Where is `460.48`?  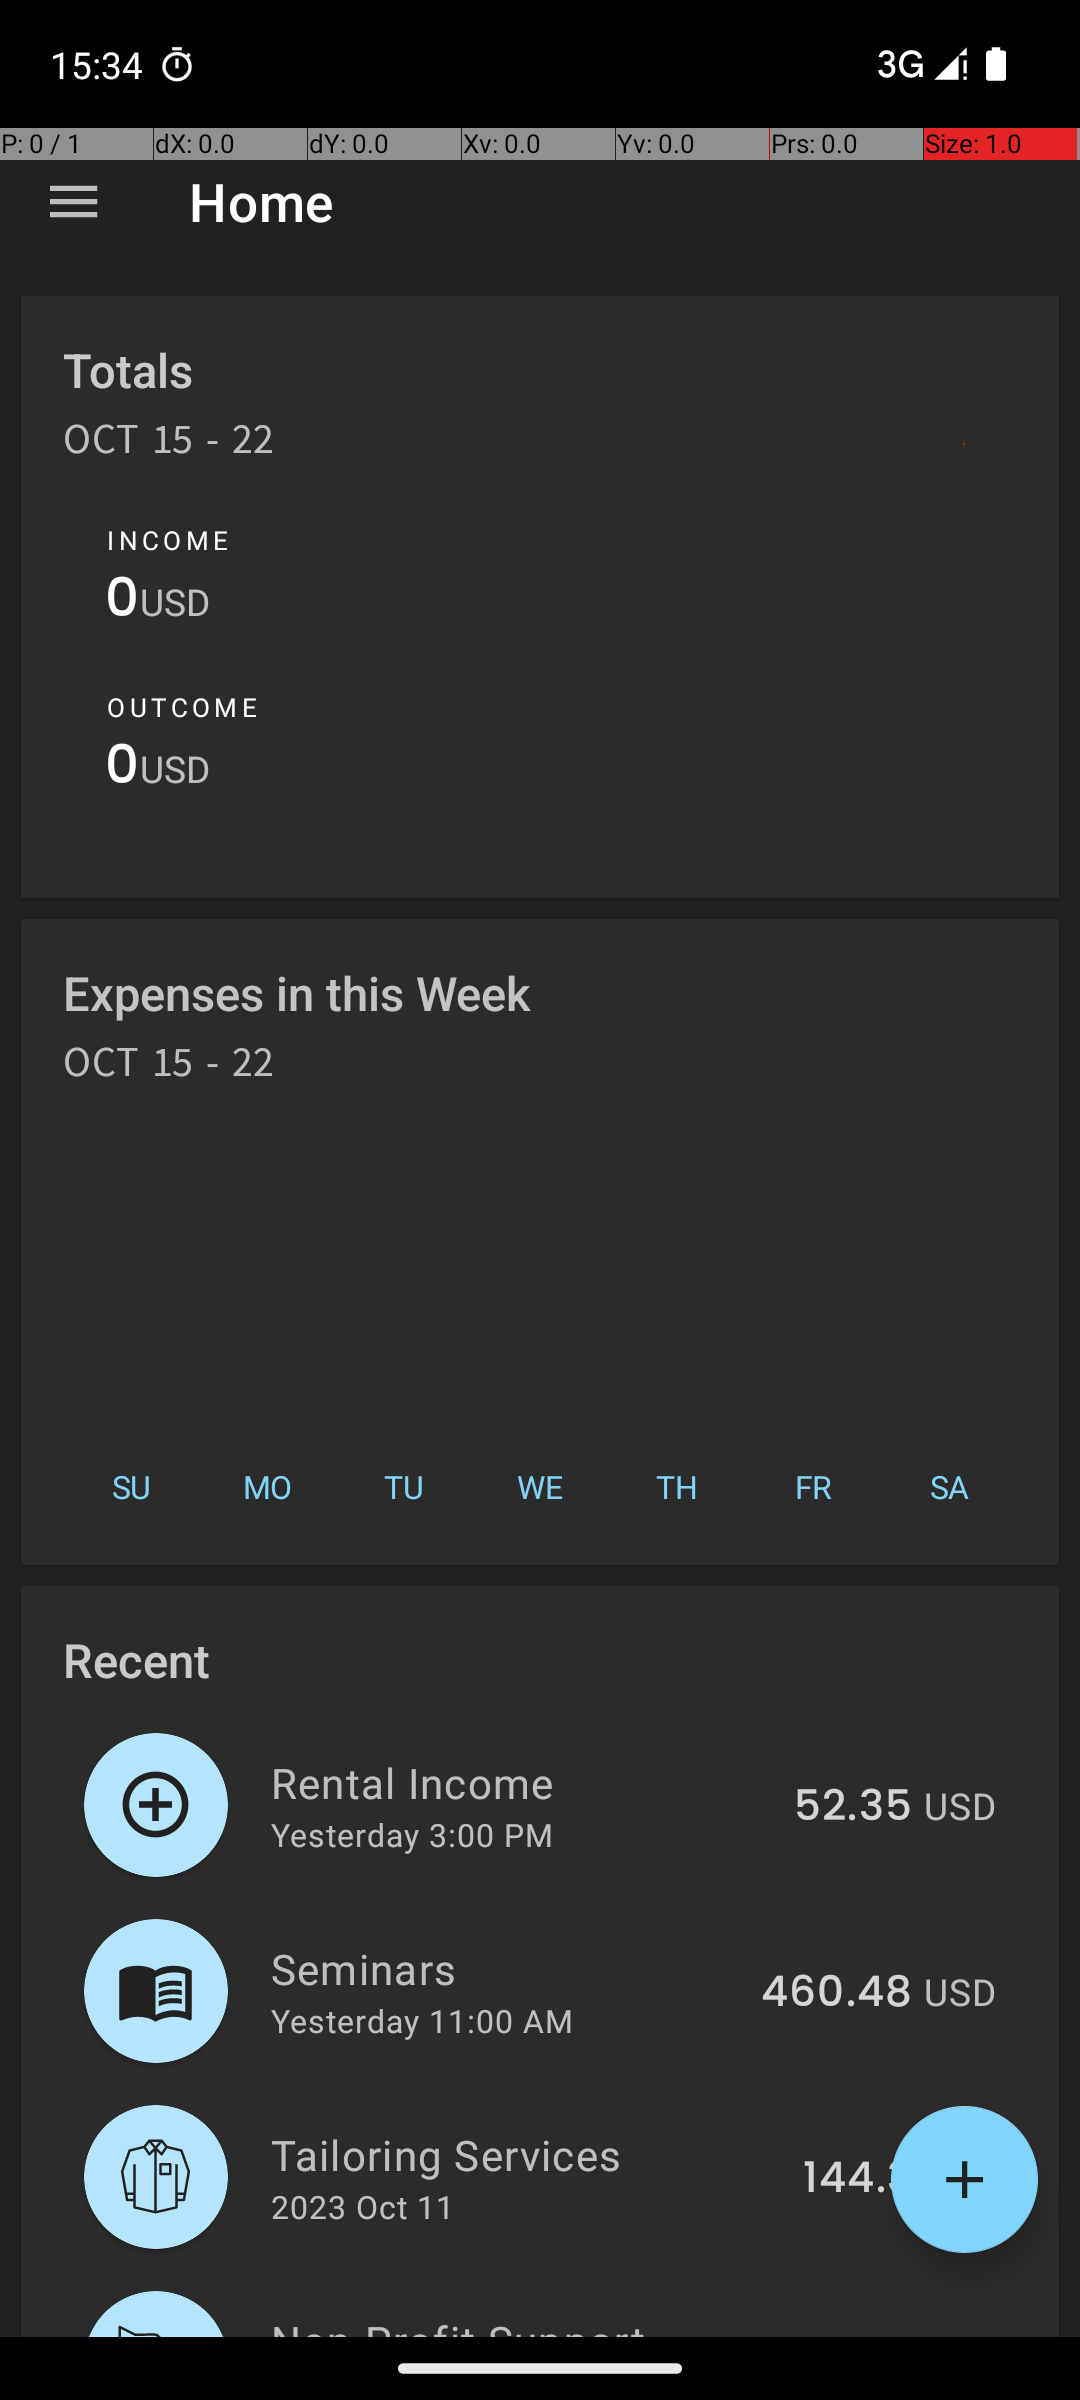
460.48 is located at coordinates (836, 1993).